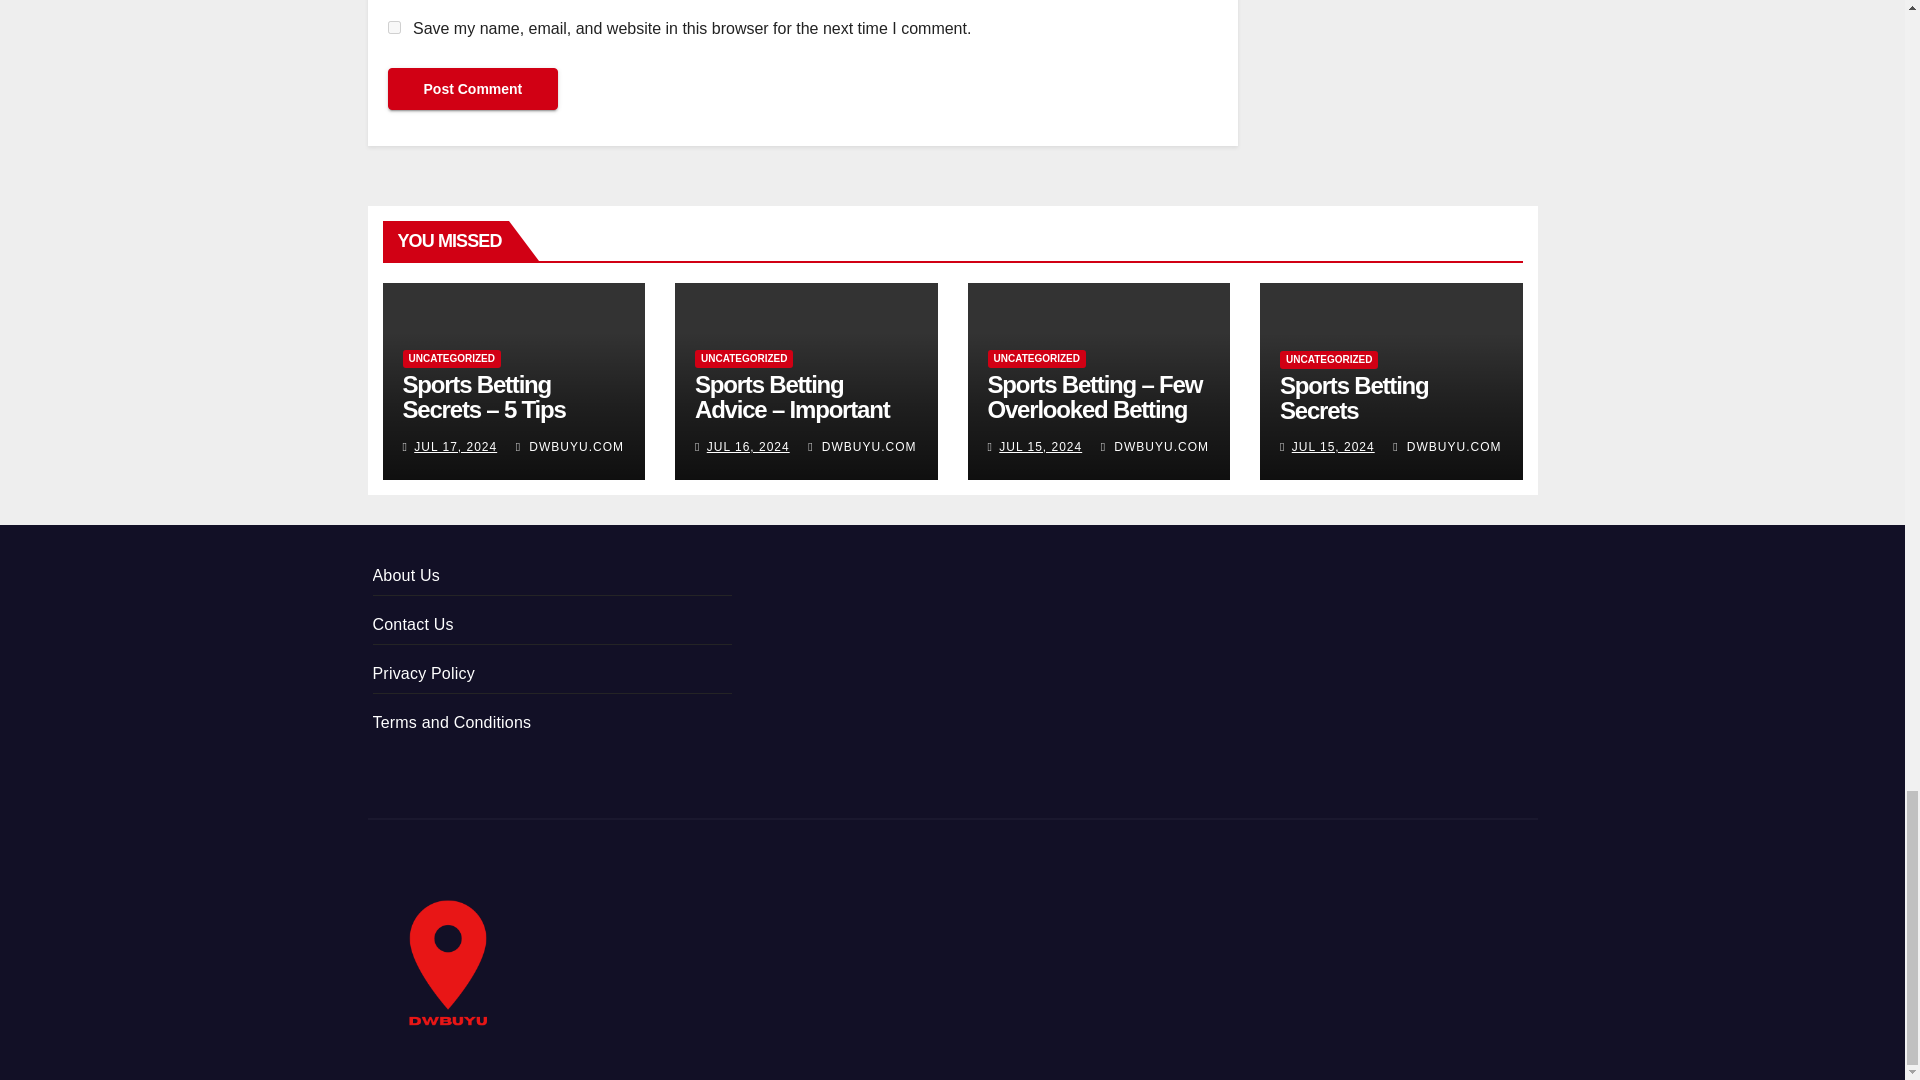  What do you see at coordinates (394, 26) in the screenshot?
I see `yes` at bounding box center [394, 26].